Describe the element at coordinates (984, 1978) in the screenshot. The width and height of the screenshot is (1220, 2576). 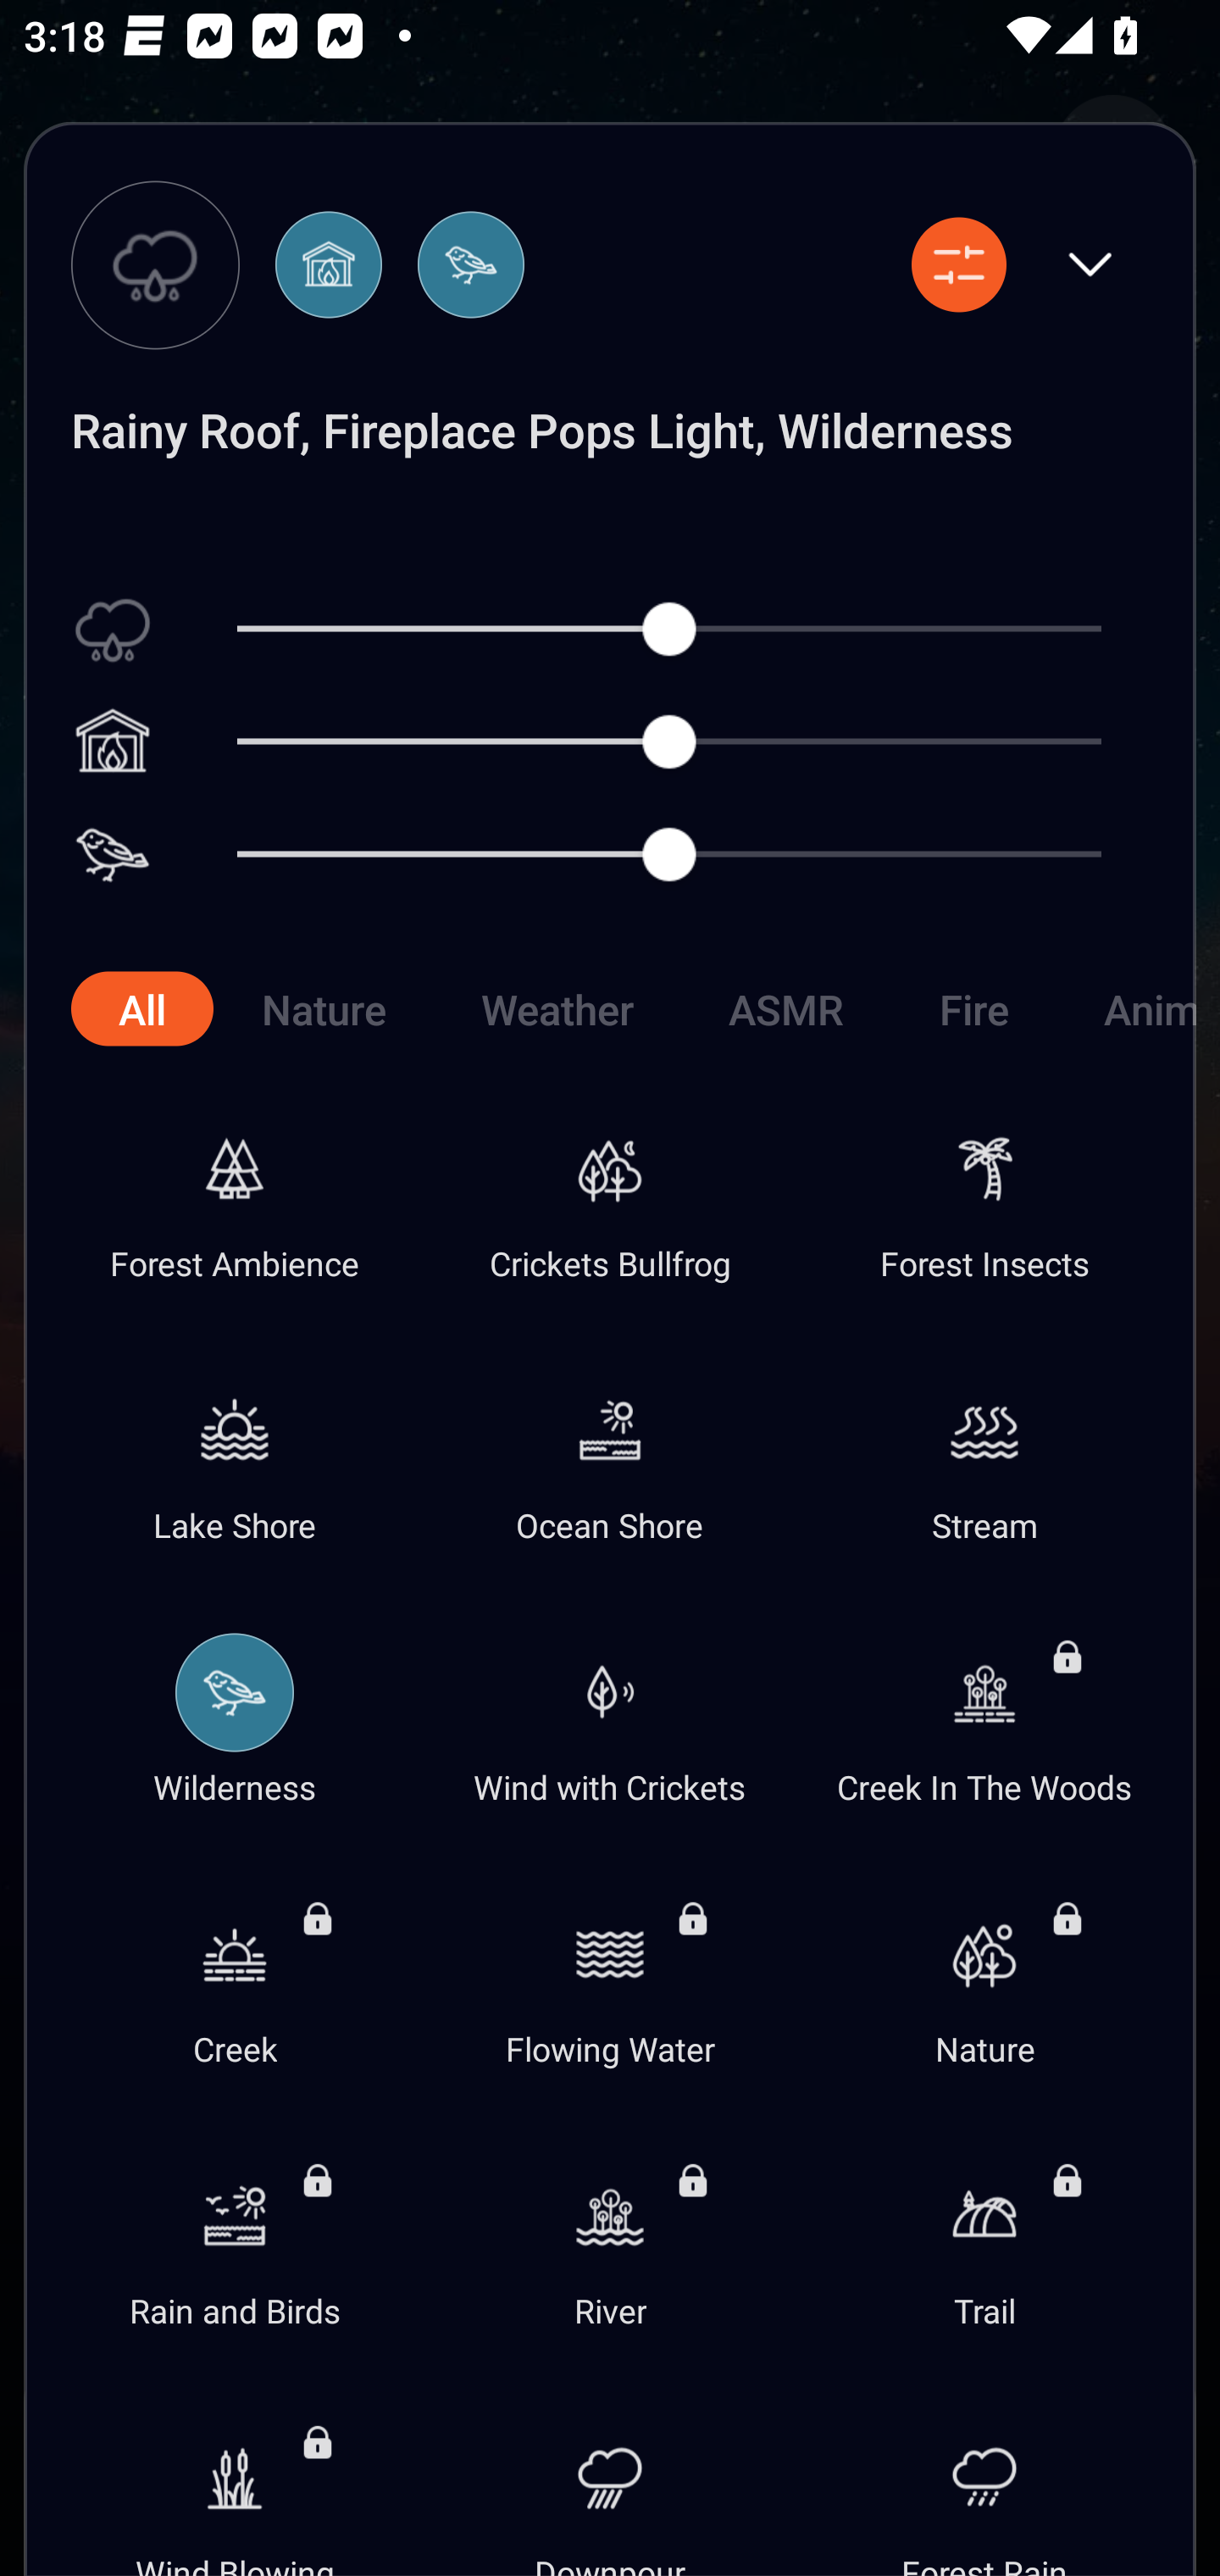
I see `Nature` at that location.